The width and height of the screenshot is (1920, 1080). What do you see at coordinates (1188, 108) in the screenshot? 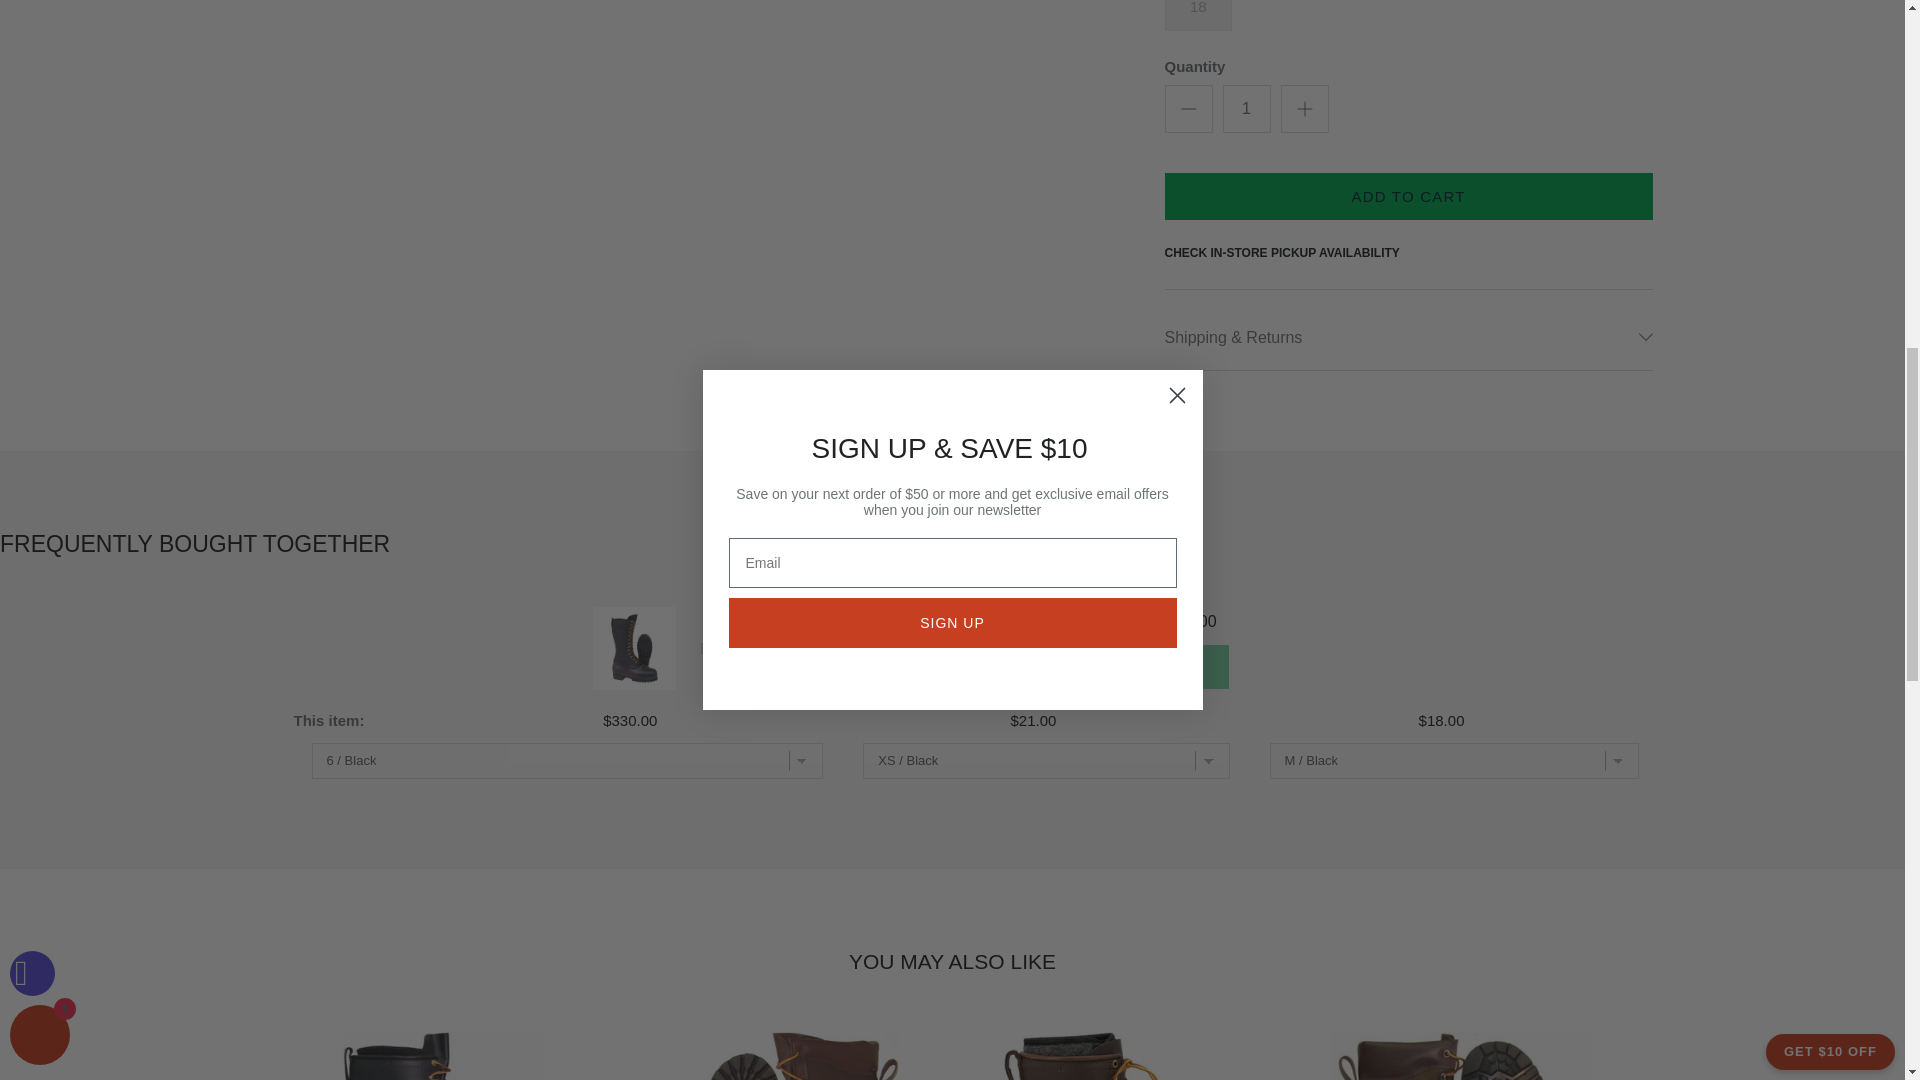
I see `Minus` at bounding box center [1188, 108].